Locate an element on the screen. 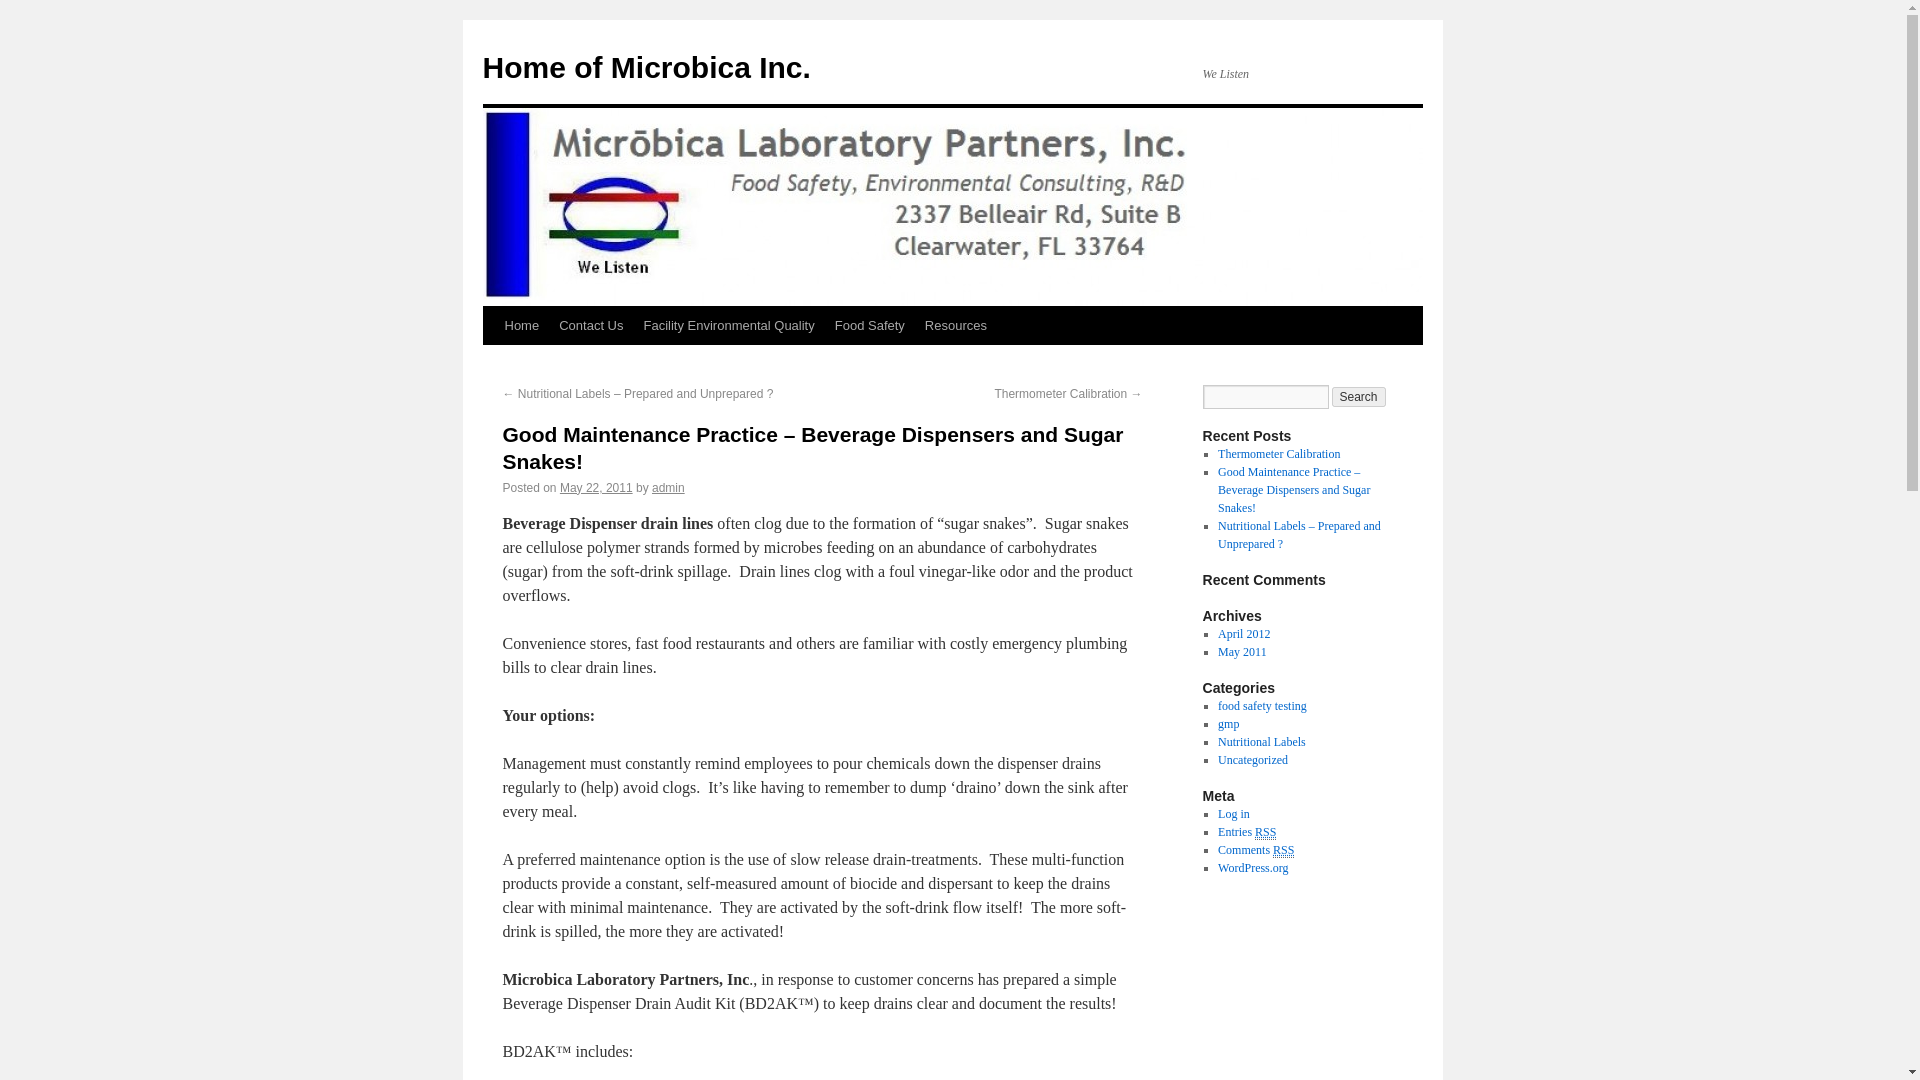 The height and width of the screenshot is (1080, 1920). food safety testing is located at coordinates (1262, 705).